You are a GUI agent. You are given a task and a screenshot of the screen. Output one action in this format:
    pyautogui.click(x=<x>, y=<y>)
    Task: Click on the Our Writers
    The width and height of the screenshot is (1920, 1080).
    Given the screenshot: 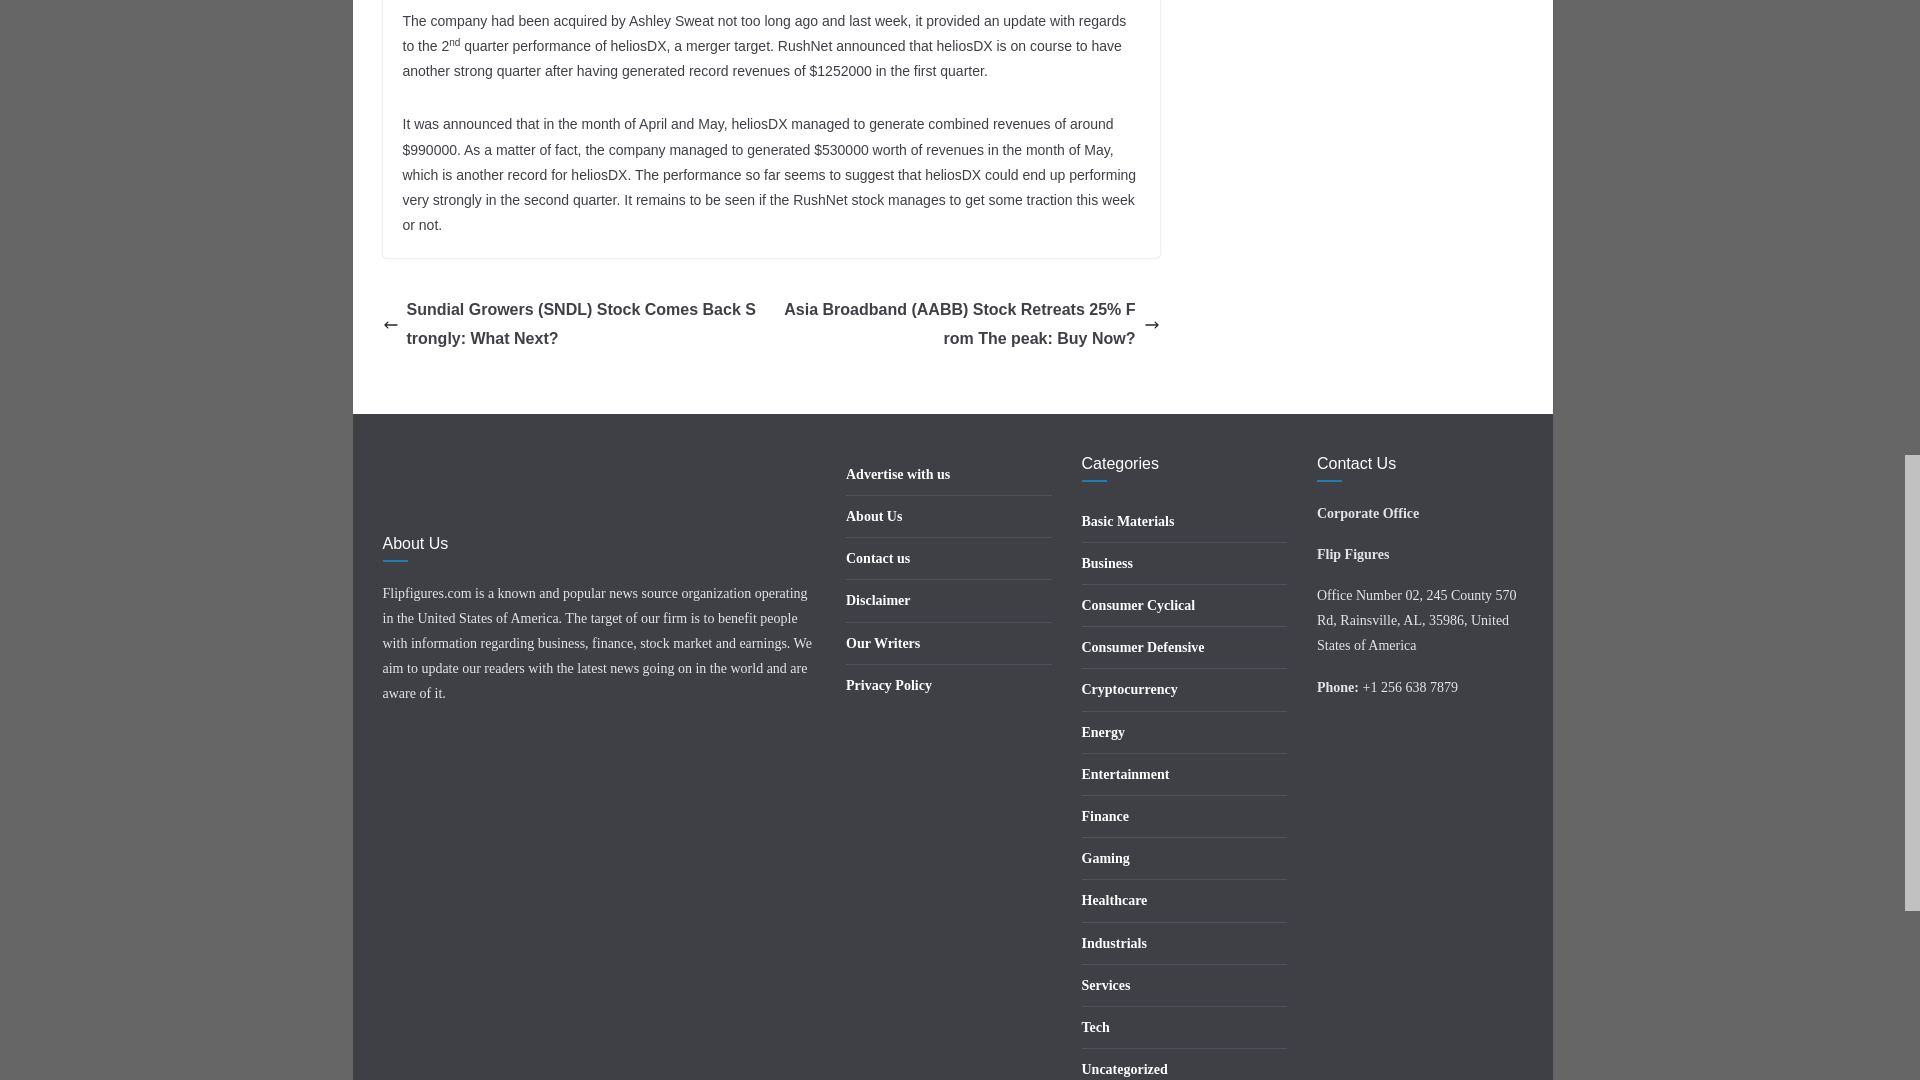 What is the action you would take?
    pyautogui.click(x=882, y=644)
    